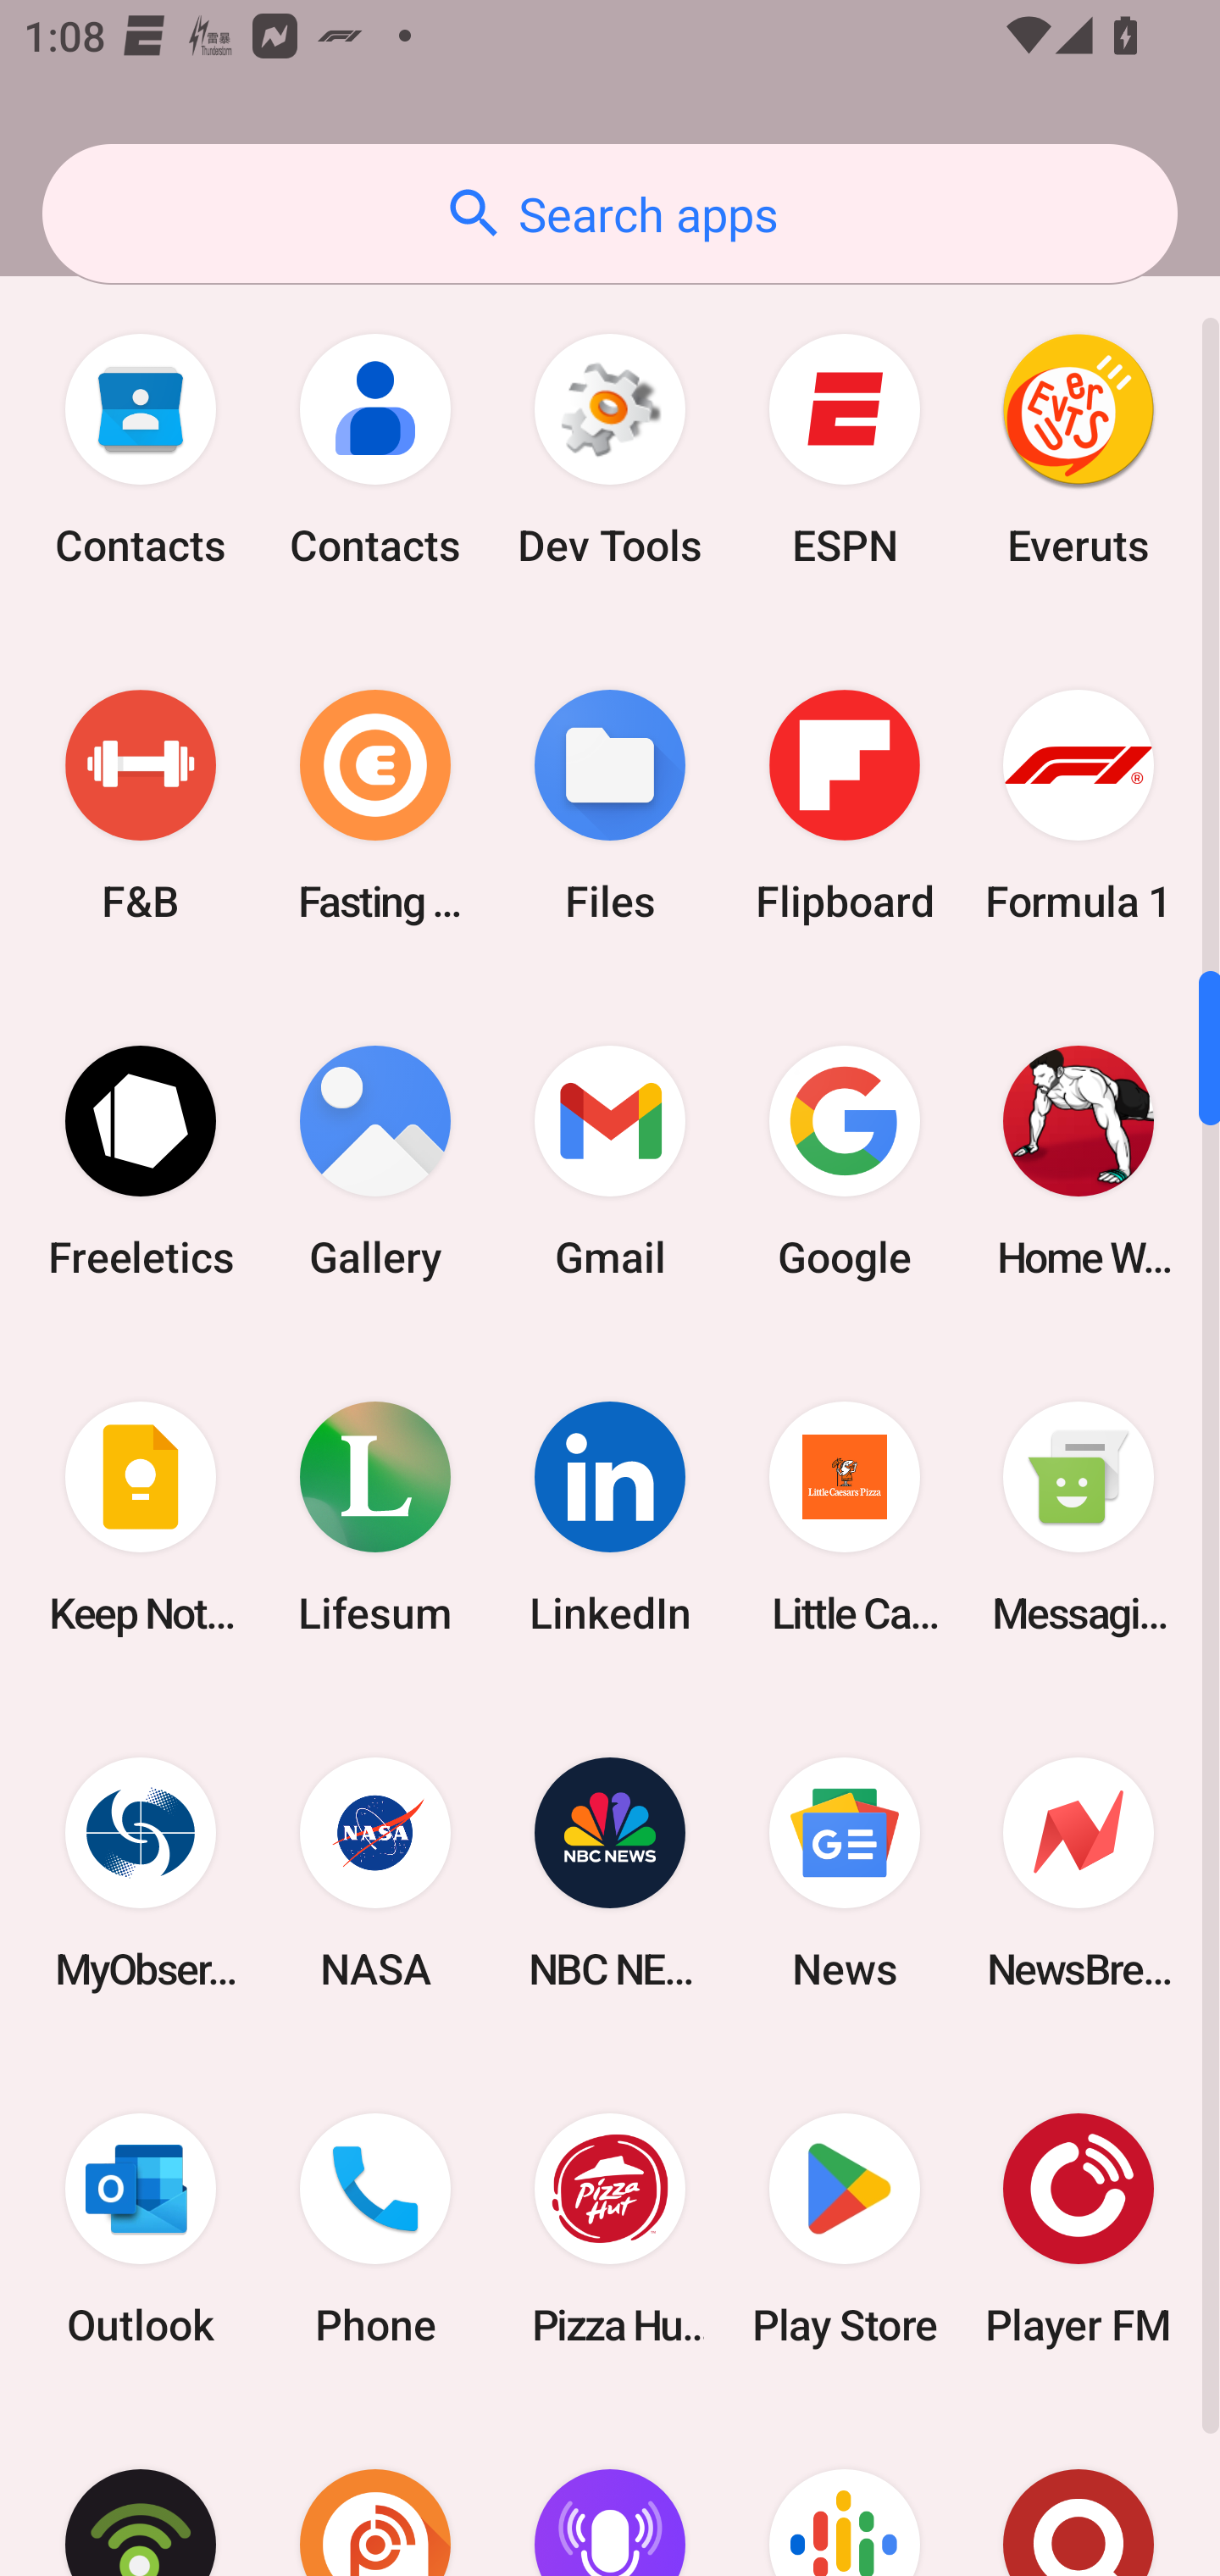 This screenshot has width=1220, height=2576. Describe the element at coordinates (1079, 2229) in the screenshot. I see `Player FM` at that location.